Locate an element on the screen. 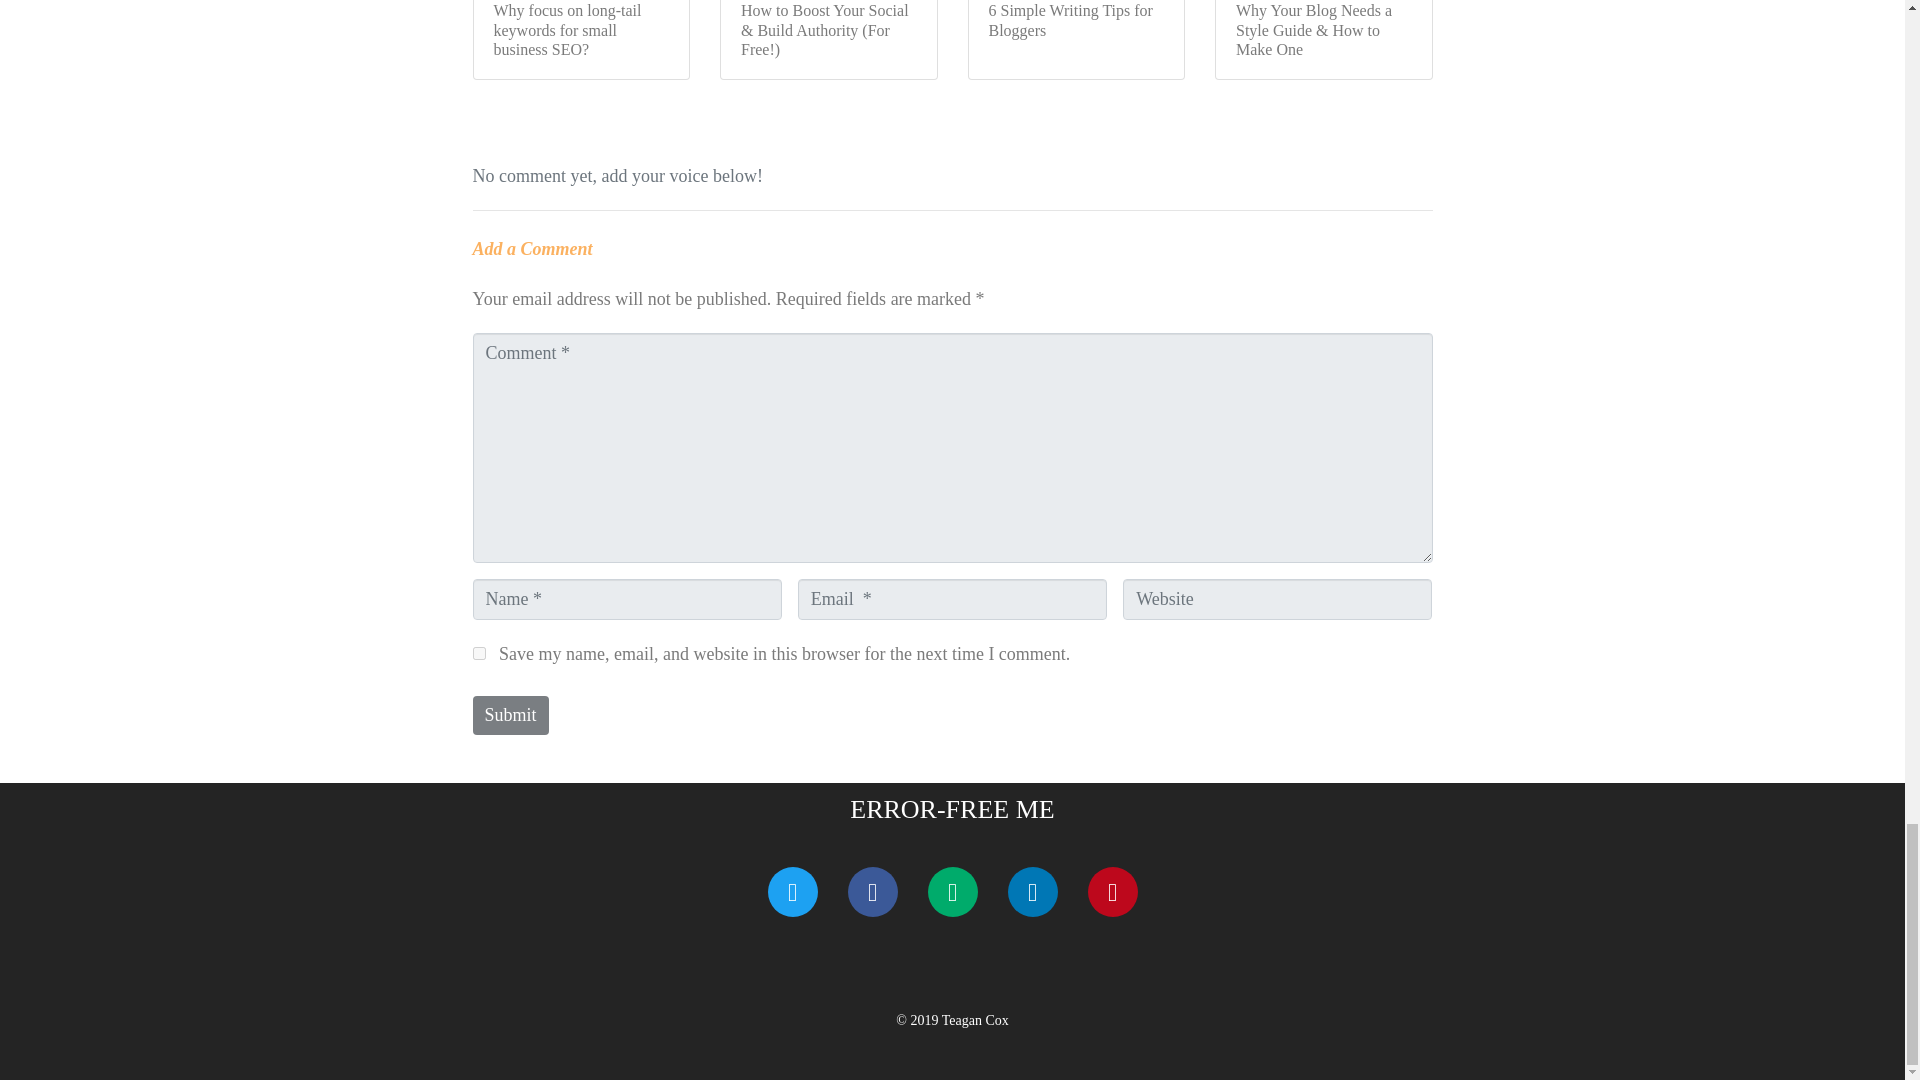  6 Simple Writing Tips for Bloggers is located at coordinates (1076, 40).